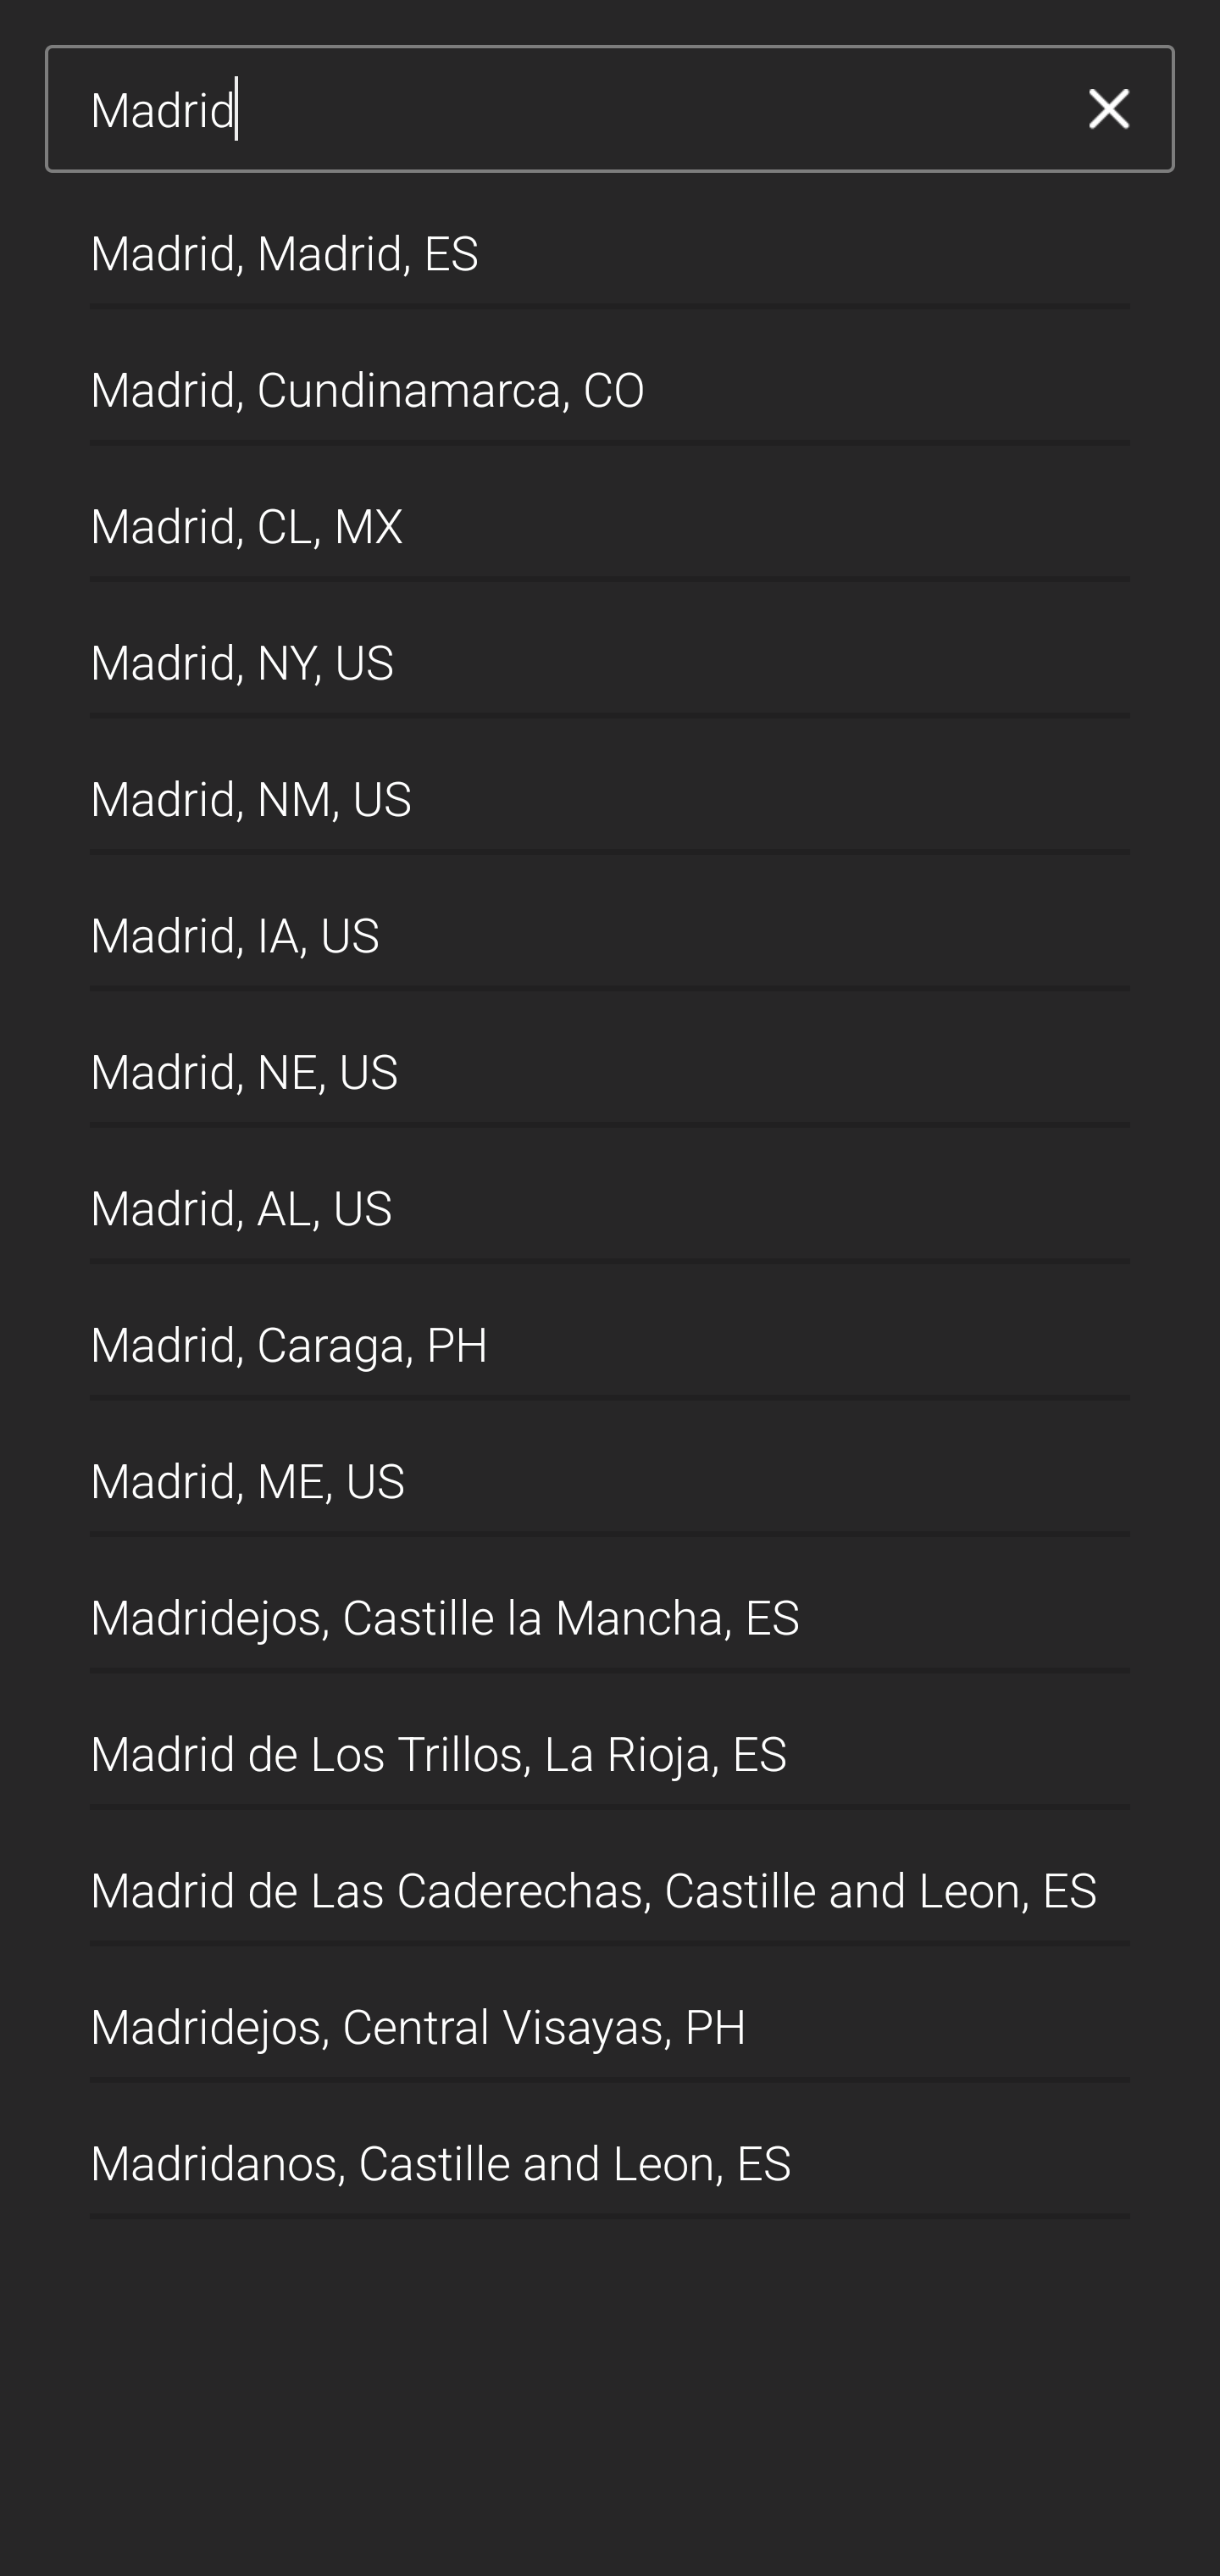  What do you see at coordinates (610, 1742) in the screenshot?
I see `Madrid de Los Trillos, La Rioja, ES` at bounding box center [610, 1742].